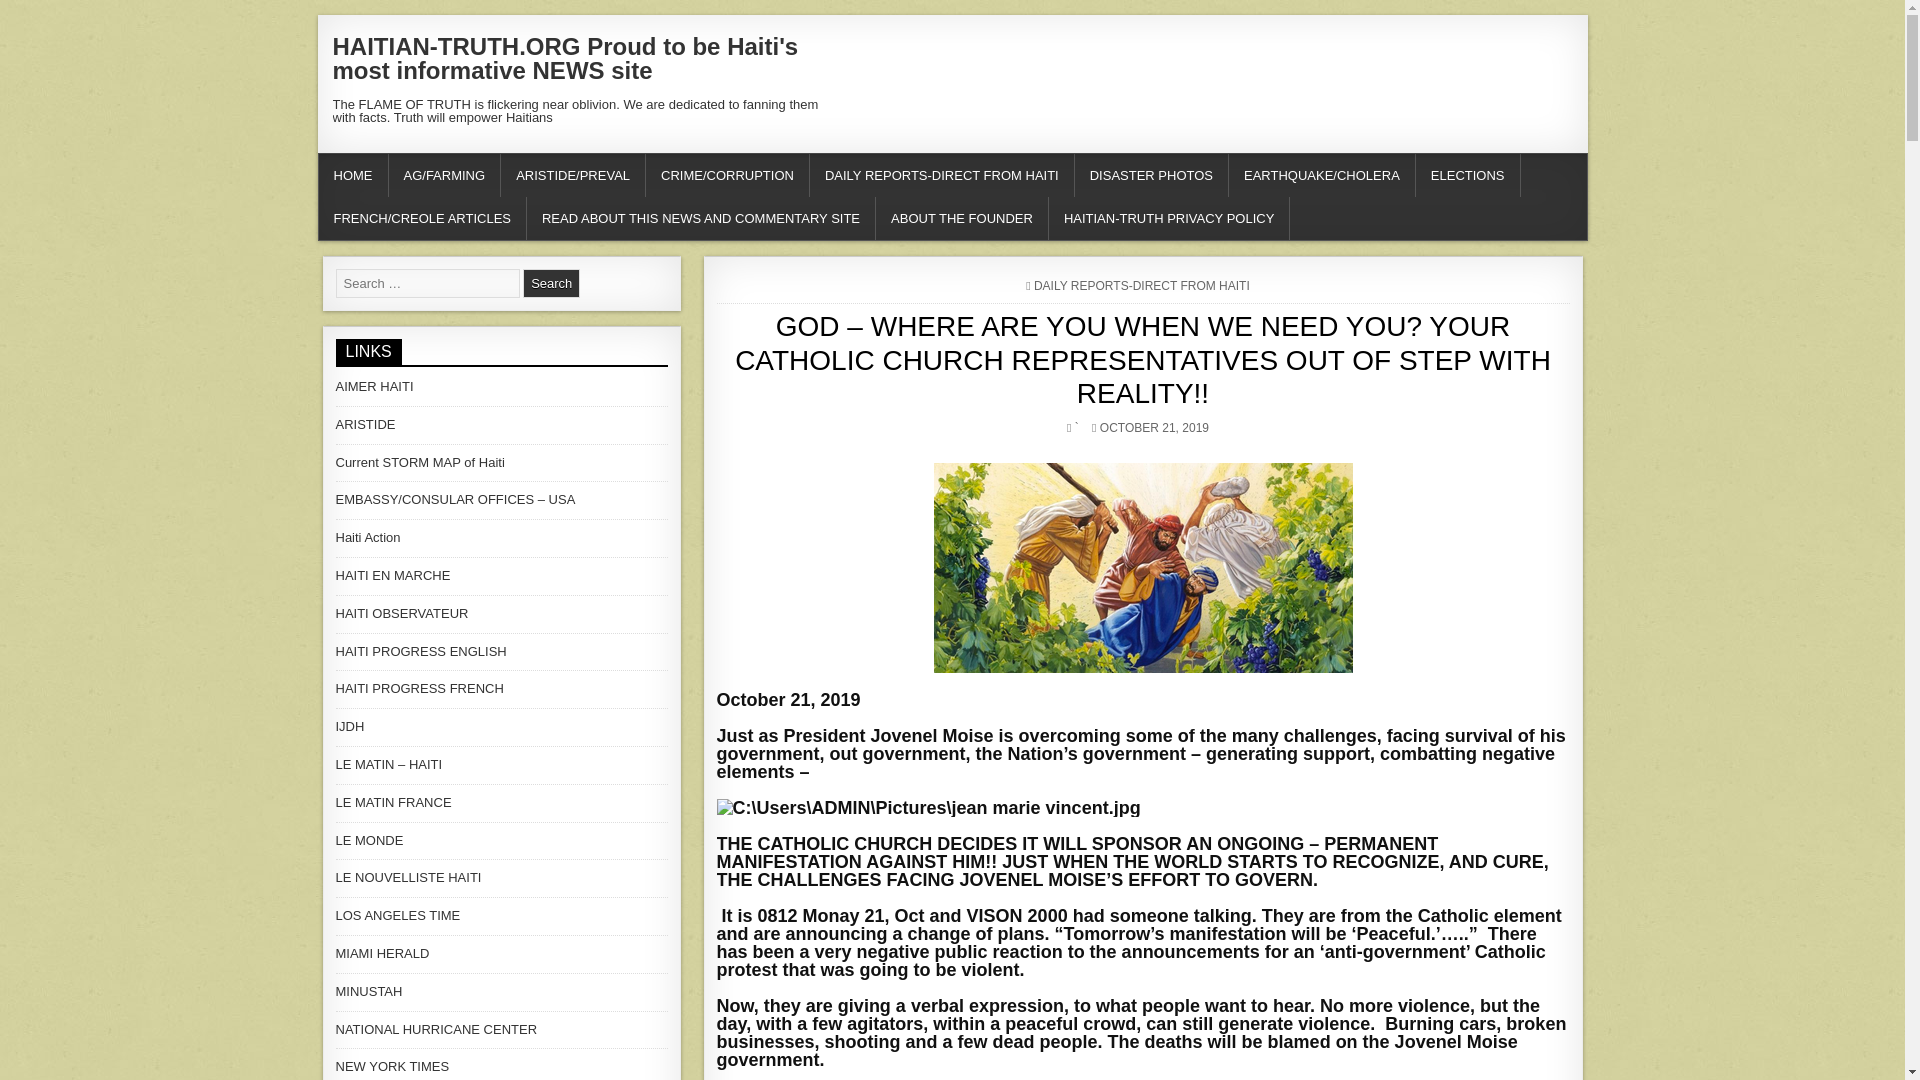 This screenshot has height=1080, width=1920. Describe the element at coordinates (550, 283) in the screenshot. I see `Search` at that location.